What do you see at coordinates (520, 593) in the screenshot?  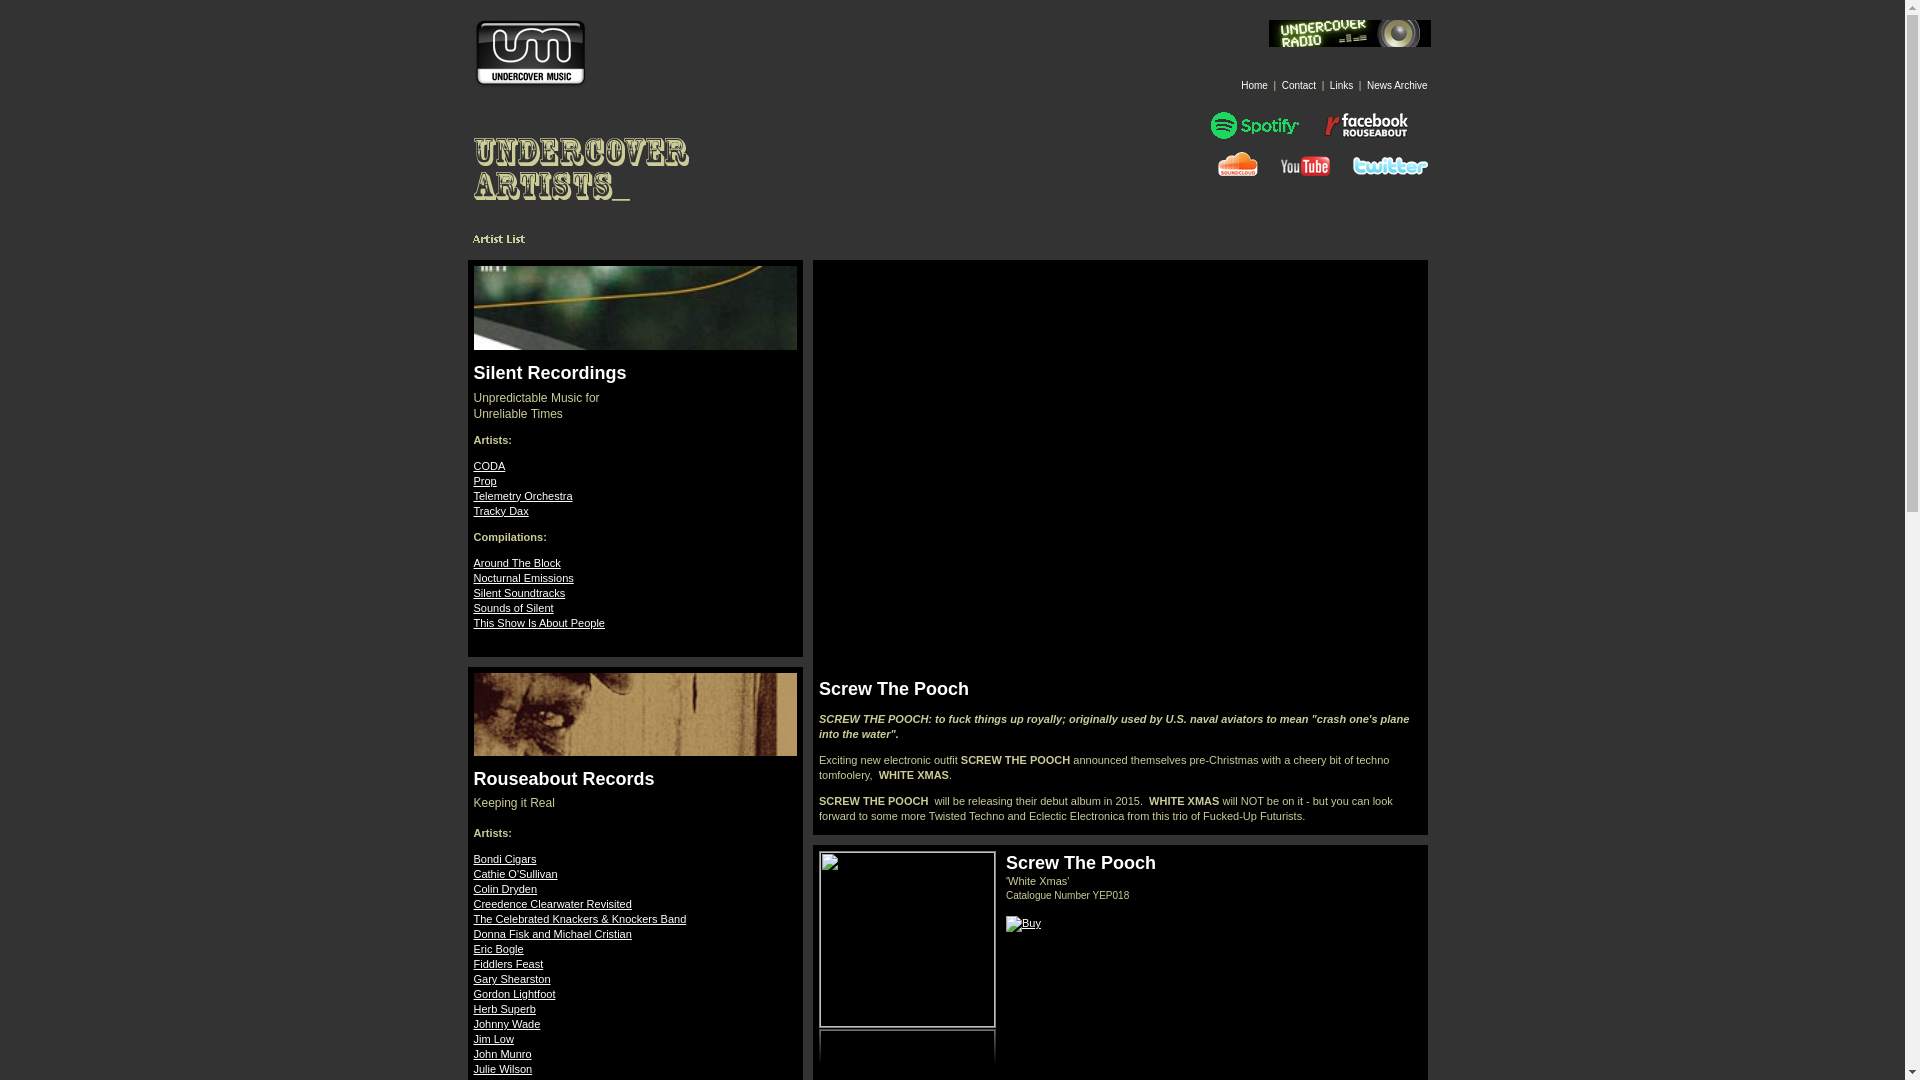 I see `Silent Soundtracks` at bounding box center [520, 593].